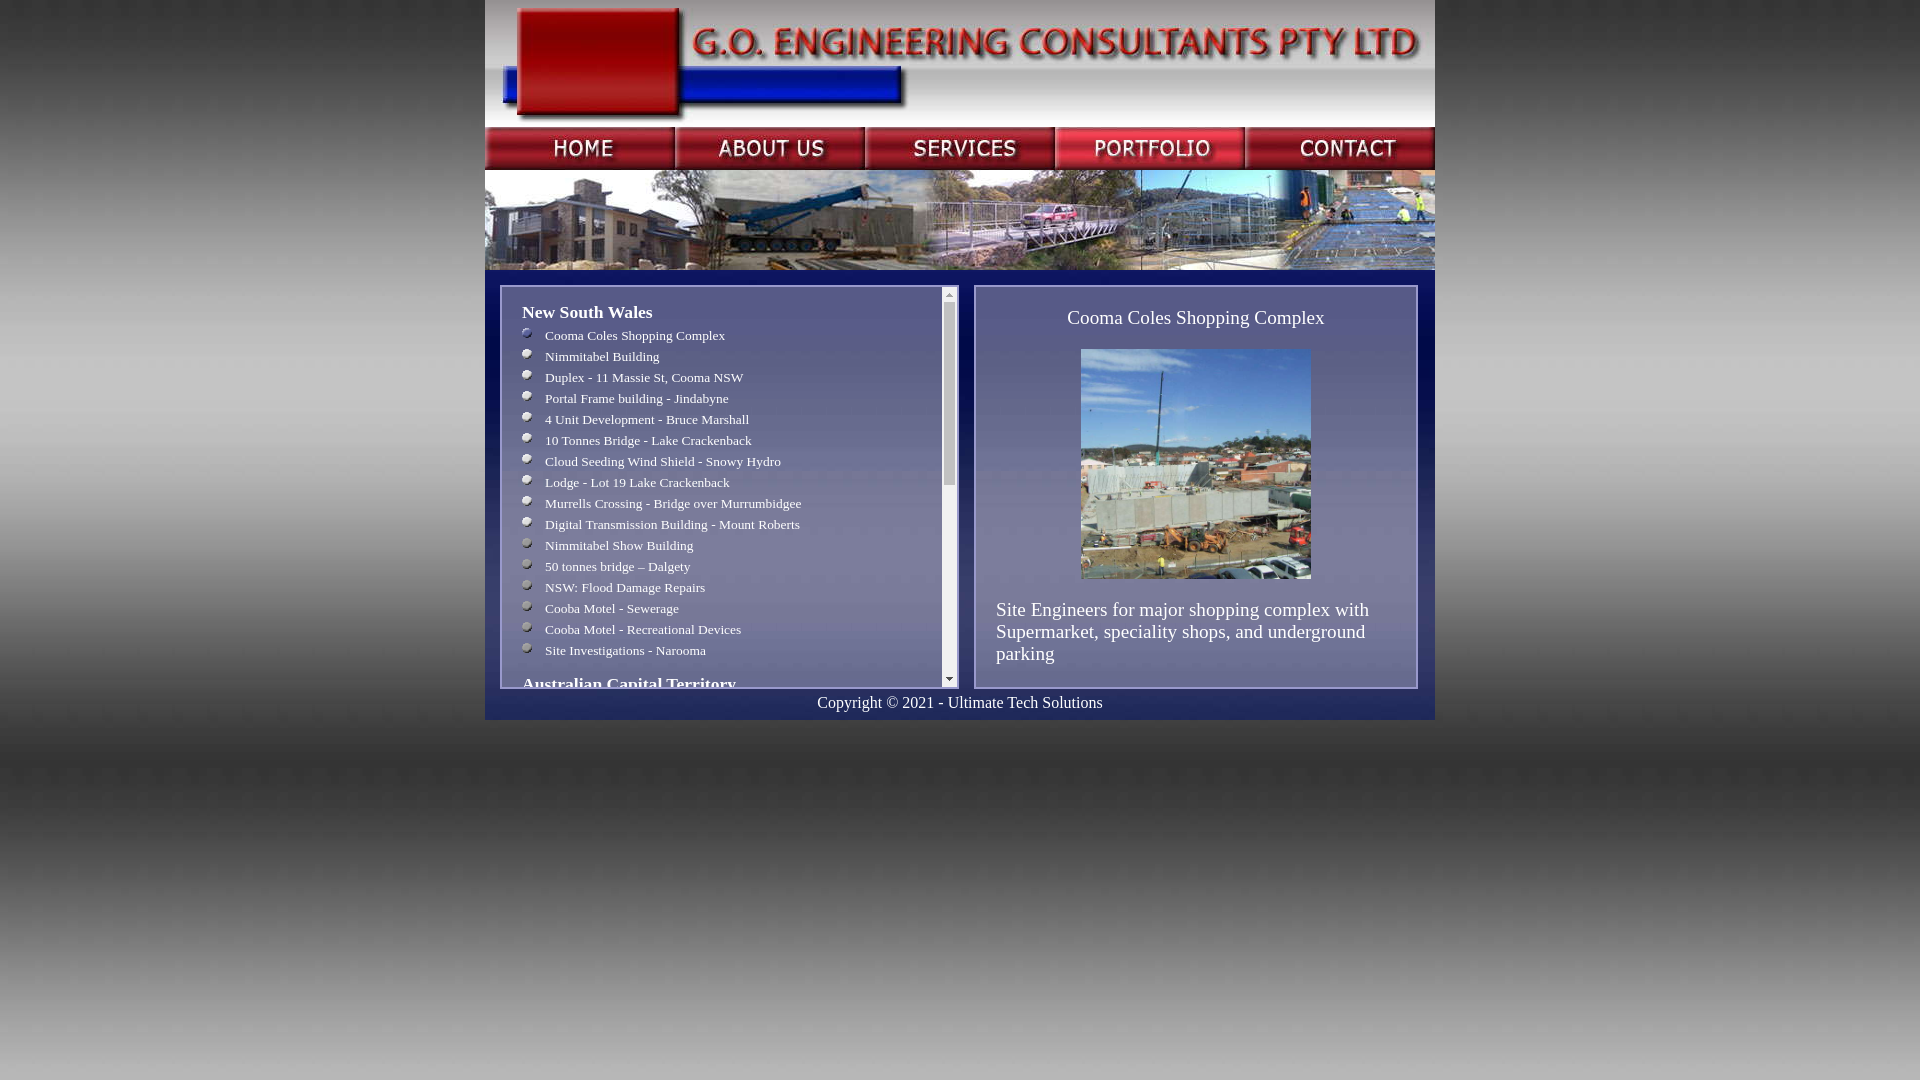 Image resolution: width=1920 pixels, height=1080 pixels. What do you see at coordinates (722, 807) in the screenshot?
I see `Springvale Multi-Unit Development` at bounding box center [722, 807].